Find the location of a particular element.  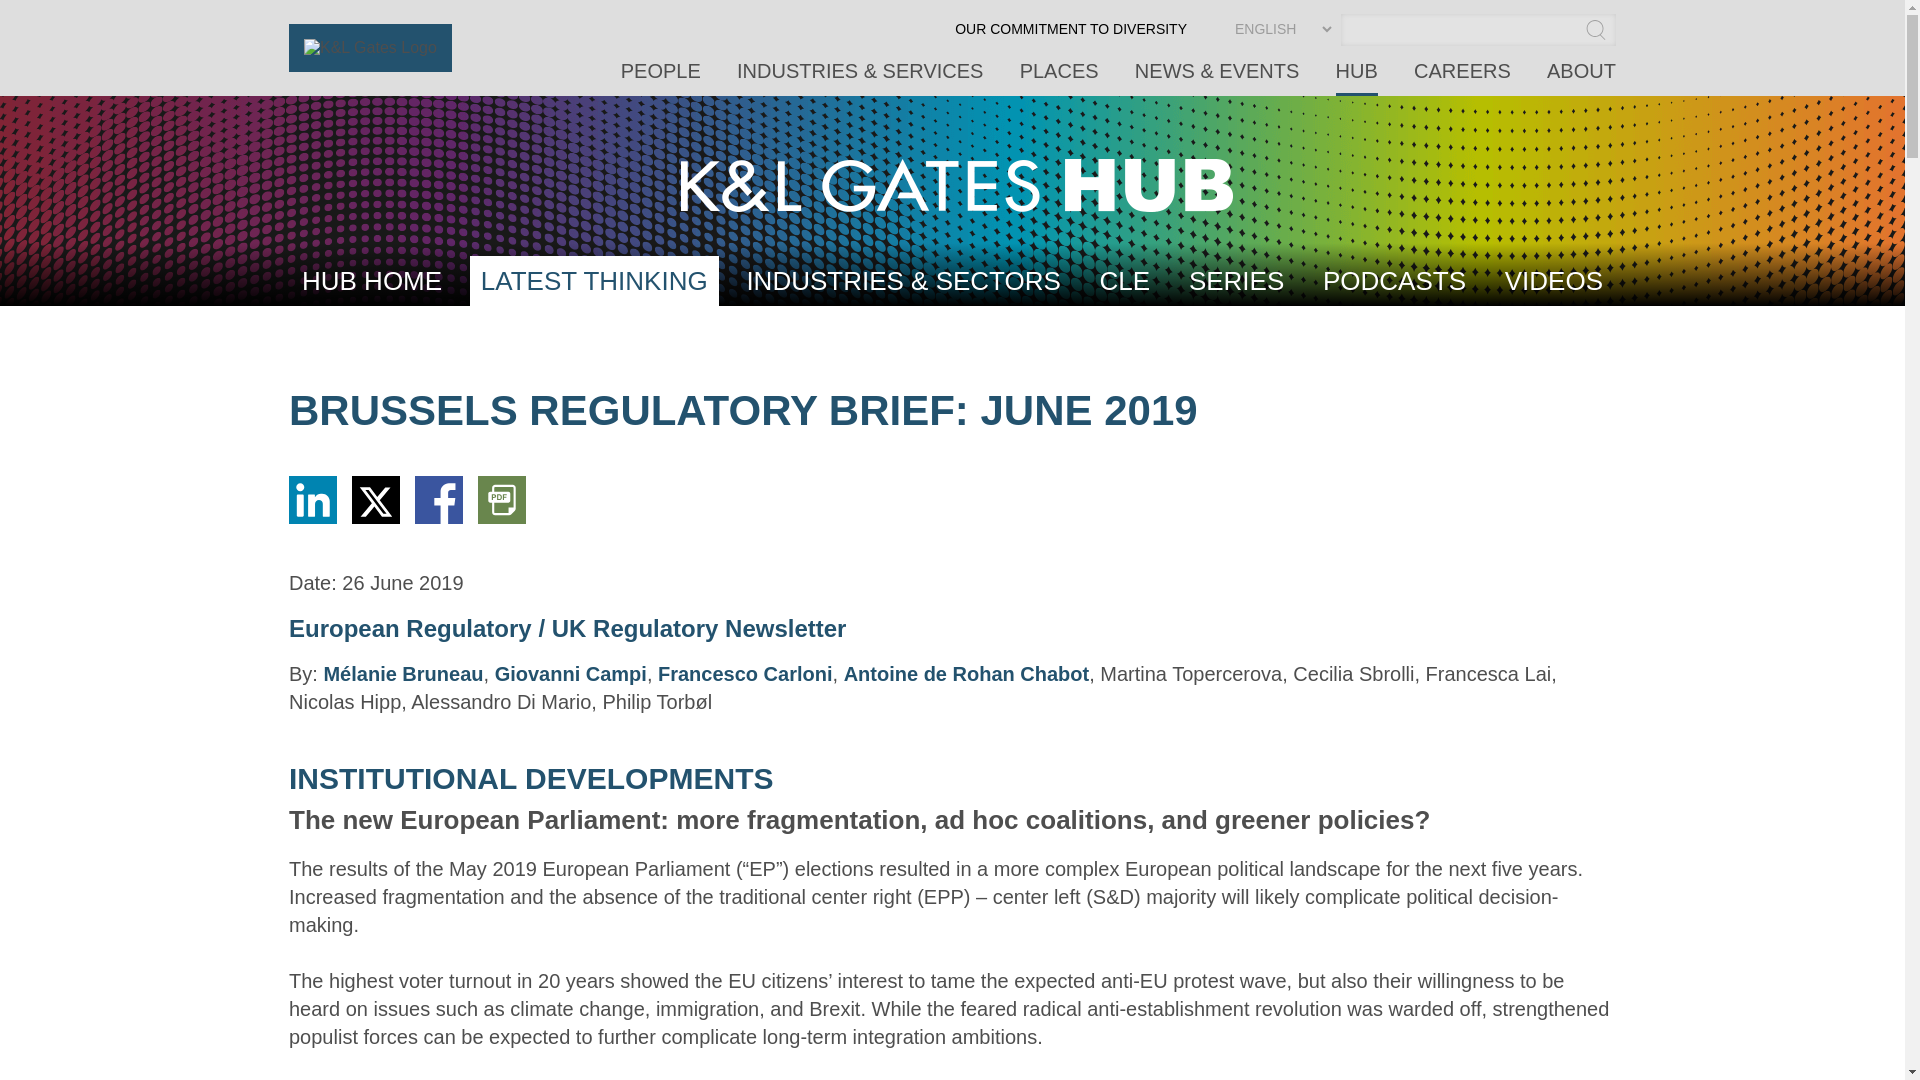

LATEST THINKING is located at coordinates (594, 280).